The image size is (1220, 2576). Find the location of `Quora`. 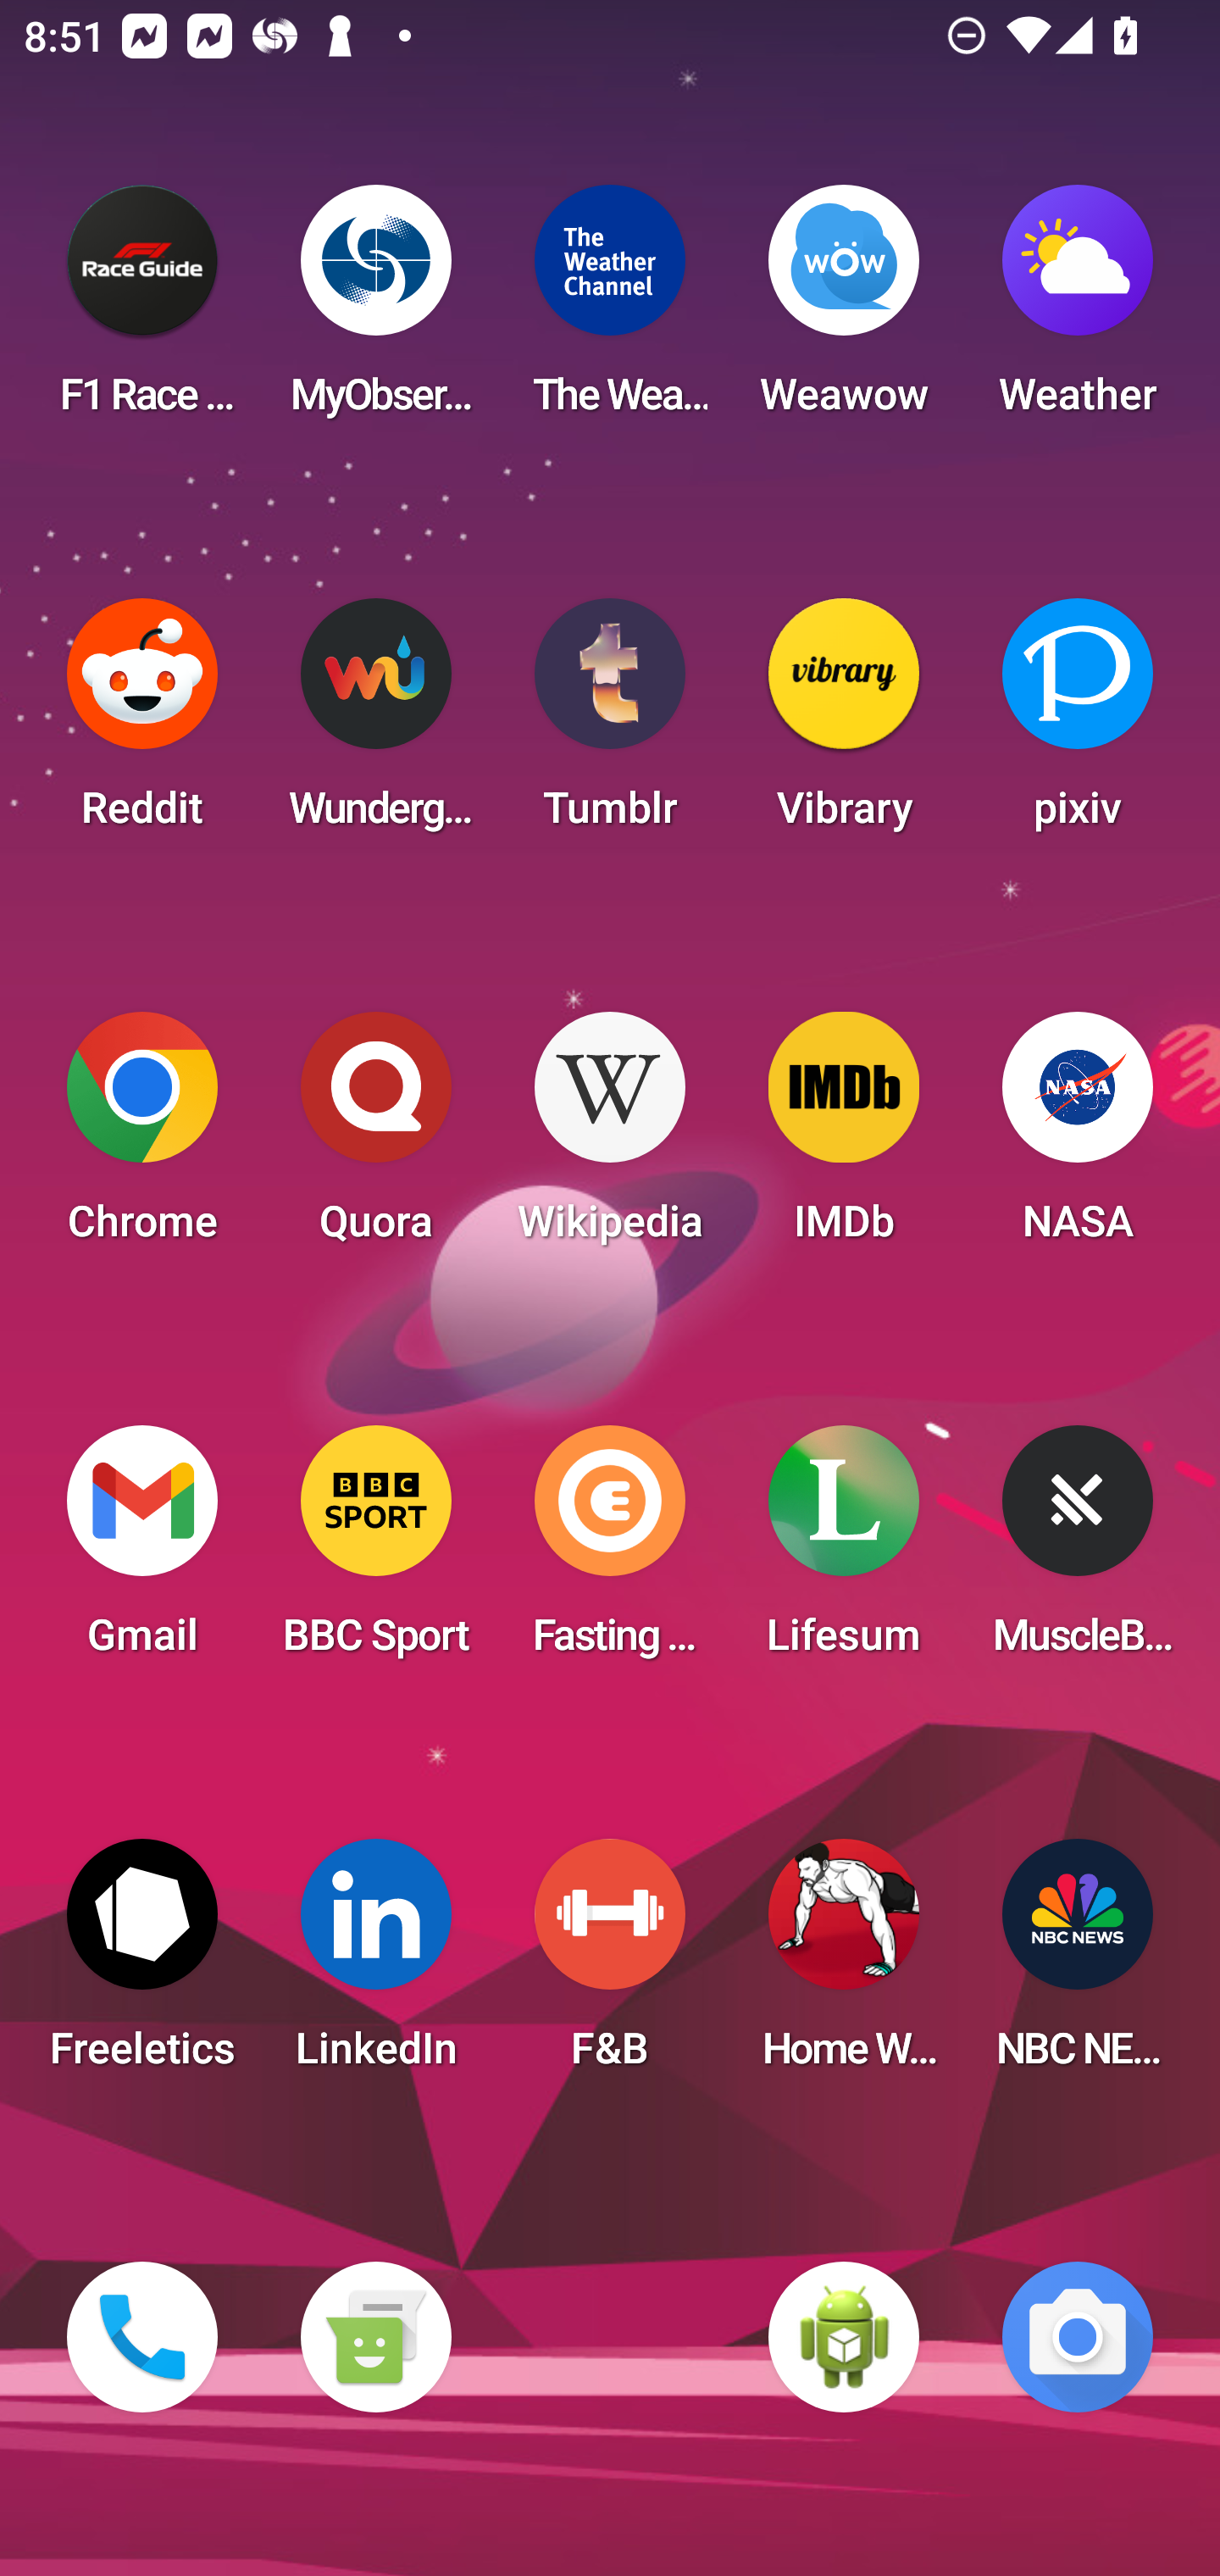

Quora is located at coordinates (375, 1137).